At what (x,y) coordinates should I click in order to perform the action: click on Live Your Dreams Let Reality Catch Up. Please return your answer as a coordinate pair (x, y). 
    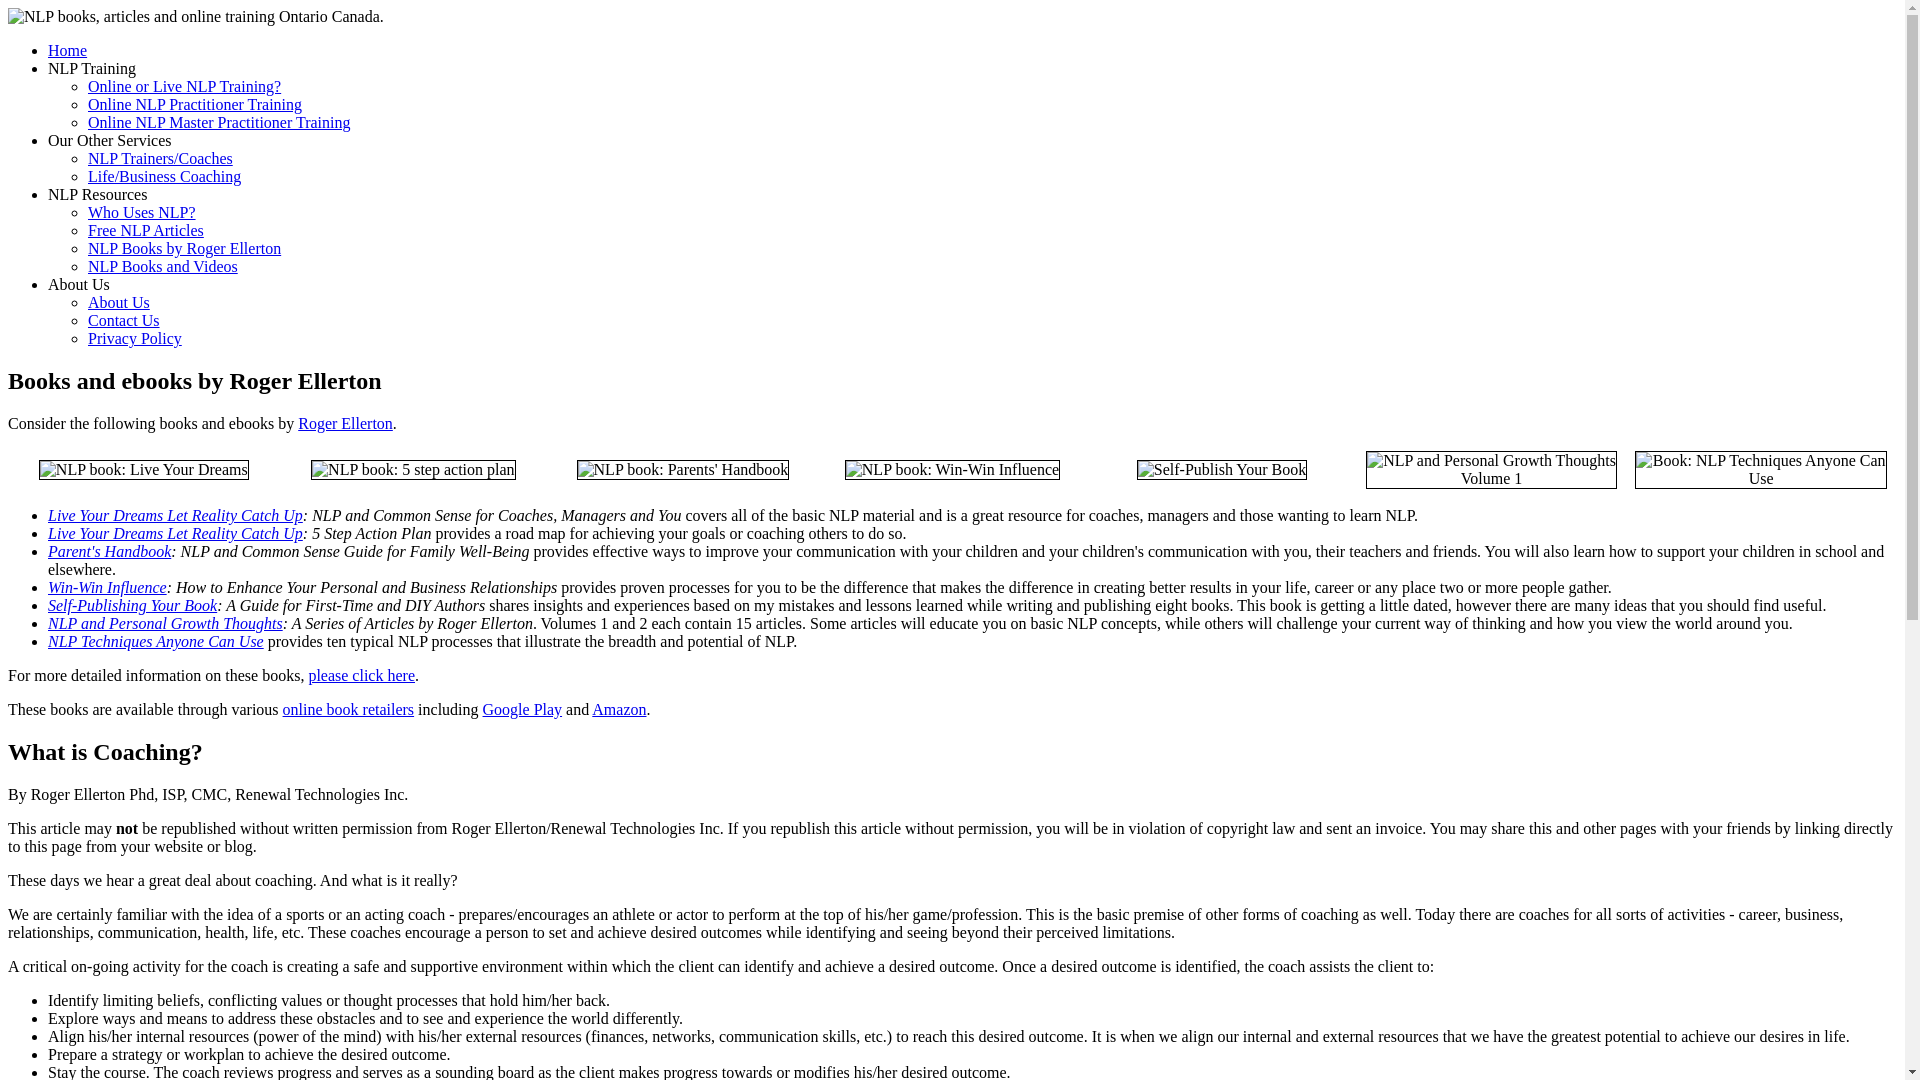
    Looking at the image, I should click on (176, 514).